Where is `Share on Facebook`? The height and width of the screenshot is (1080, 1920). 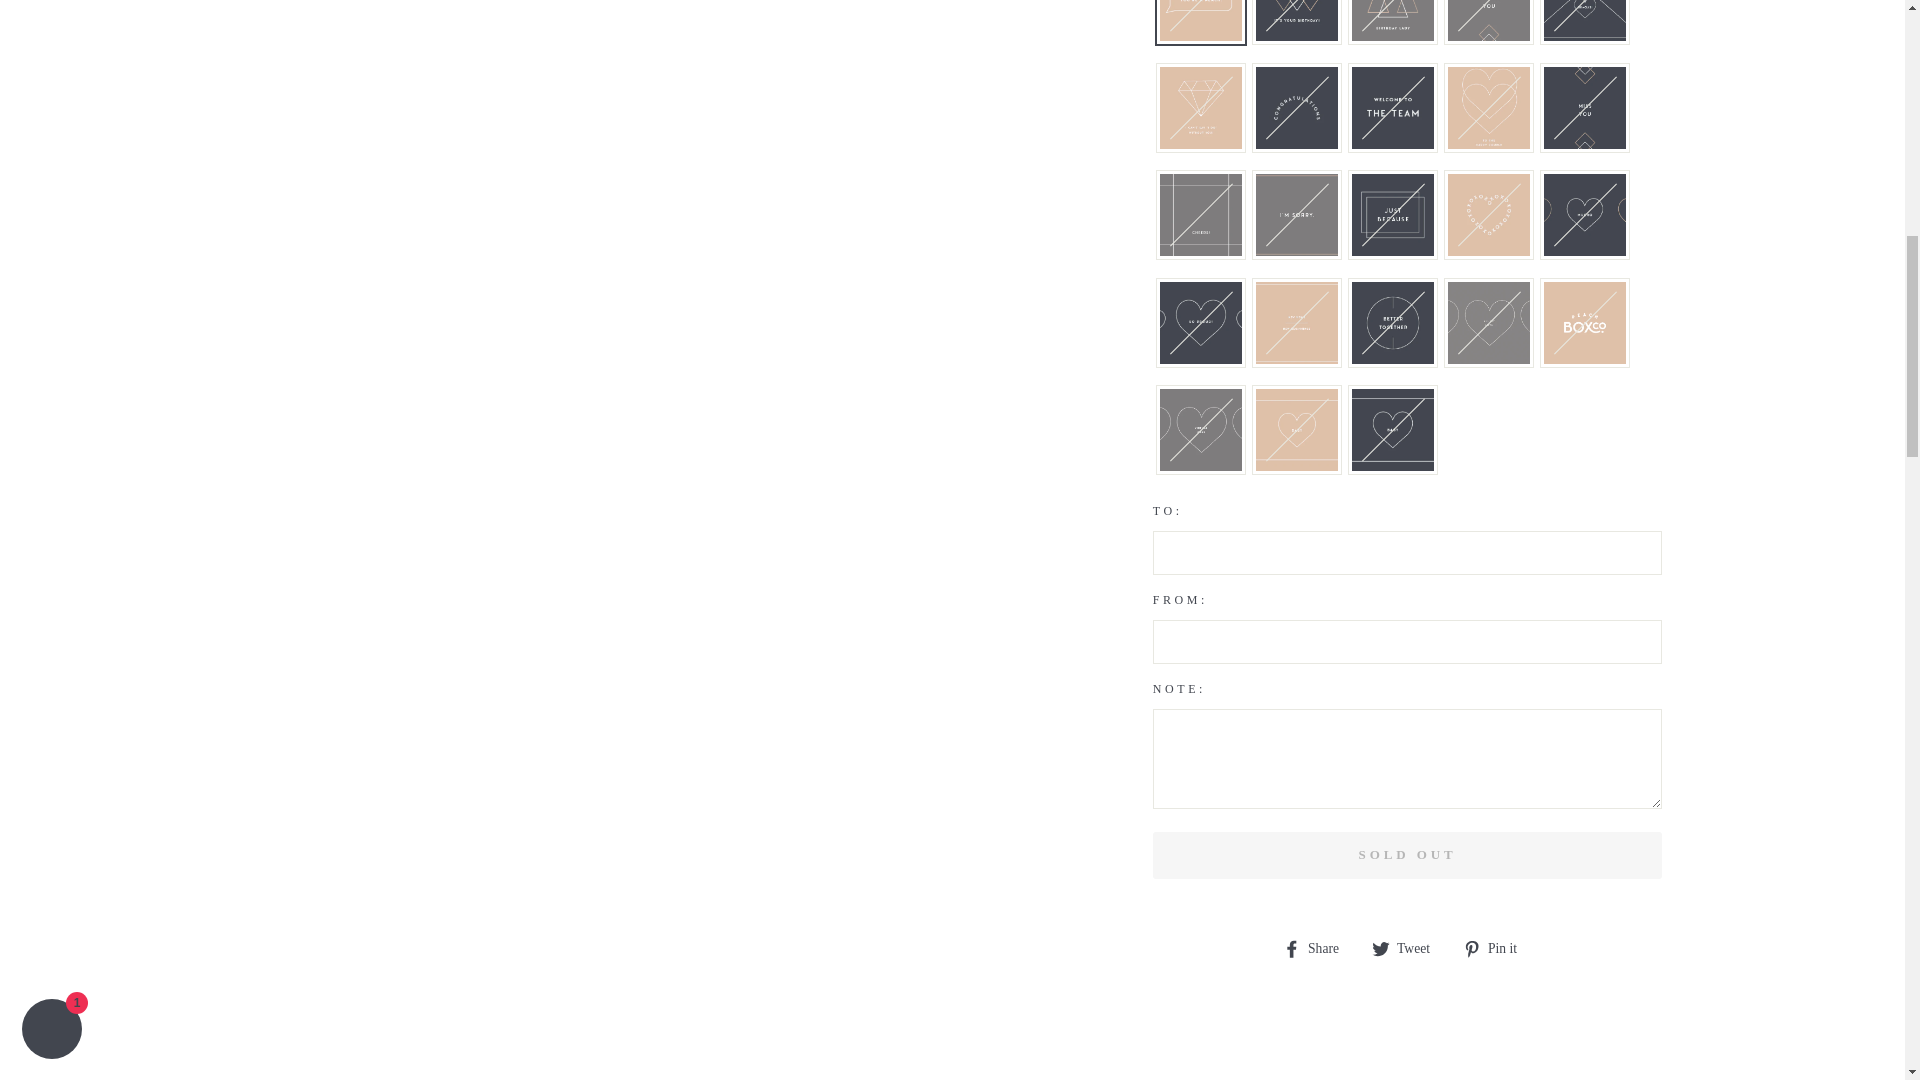 Share on Facebook is located at coordinates (1318, 947).